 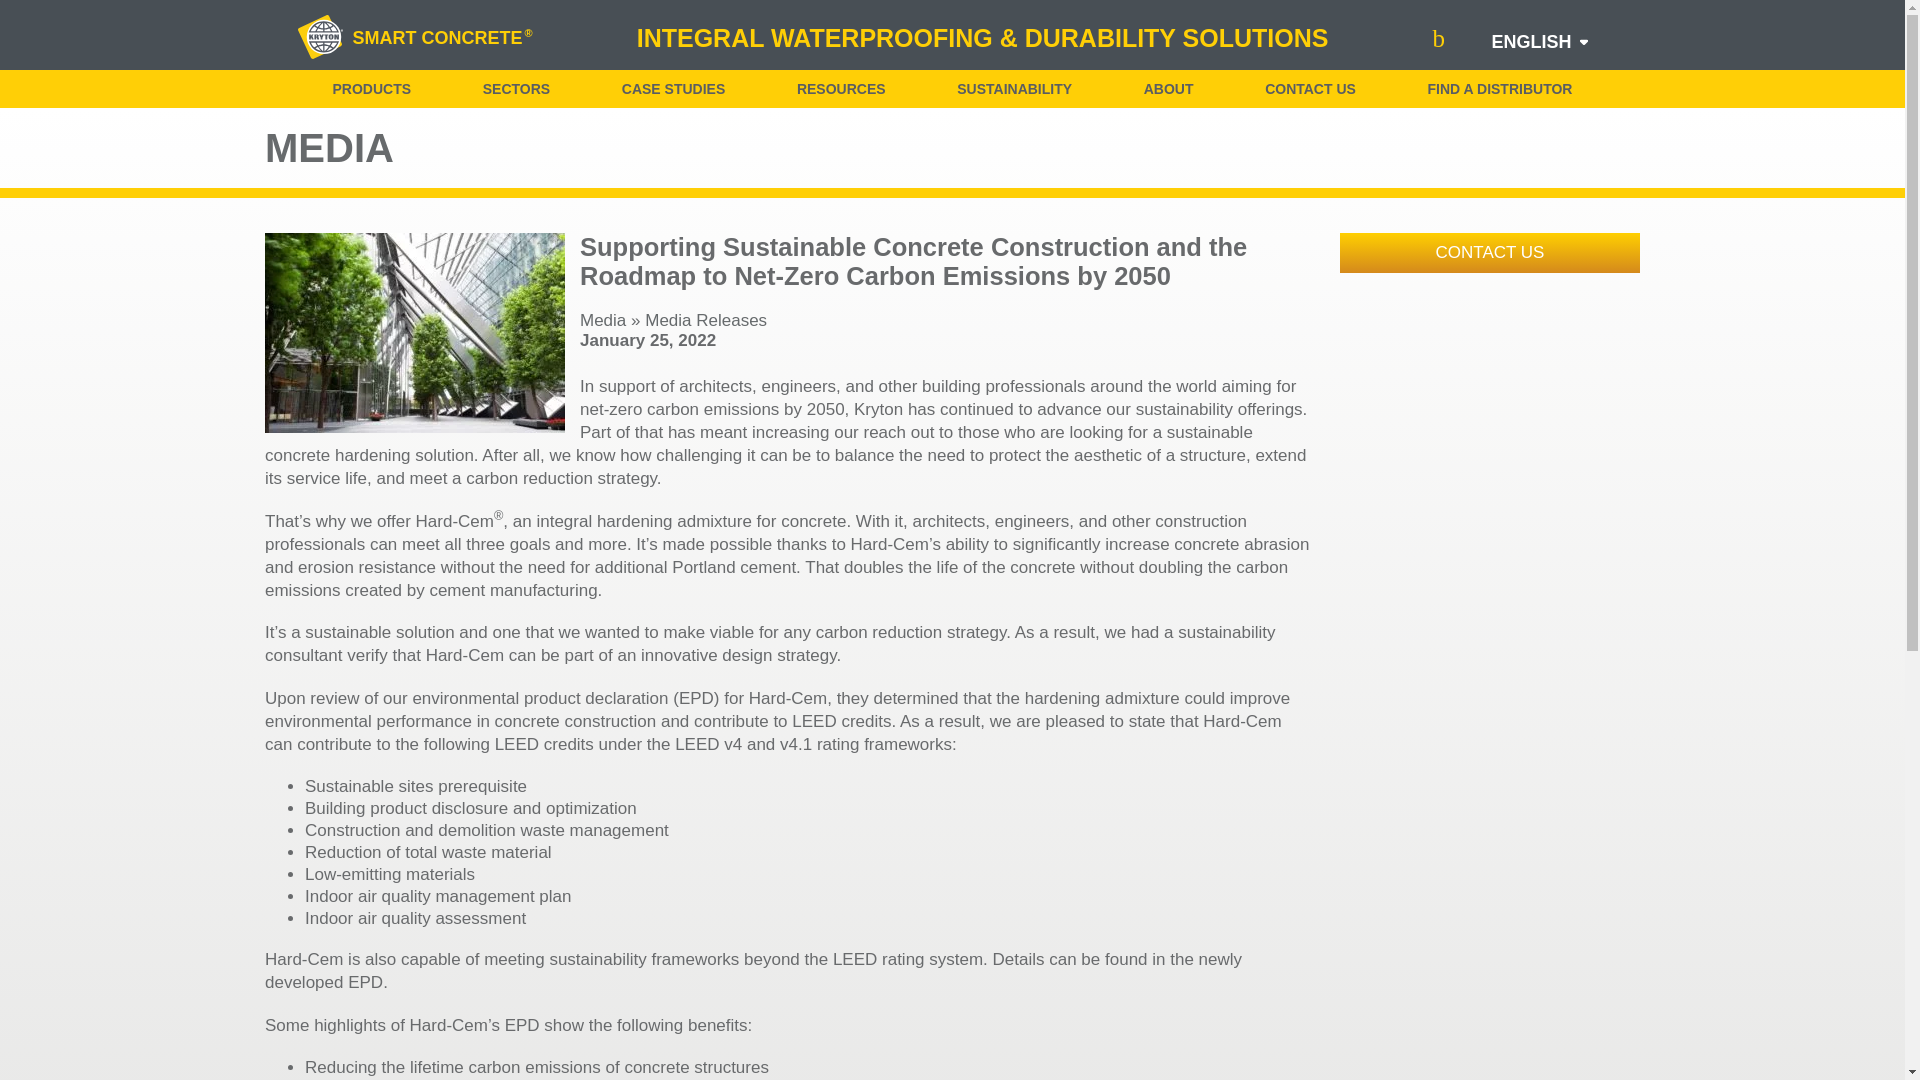 What do you see at coordinates (320, 38) in the screenshot?
I see `Kryton` at bounding box center [320, 38].